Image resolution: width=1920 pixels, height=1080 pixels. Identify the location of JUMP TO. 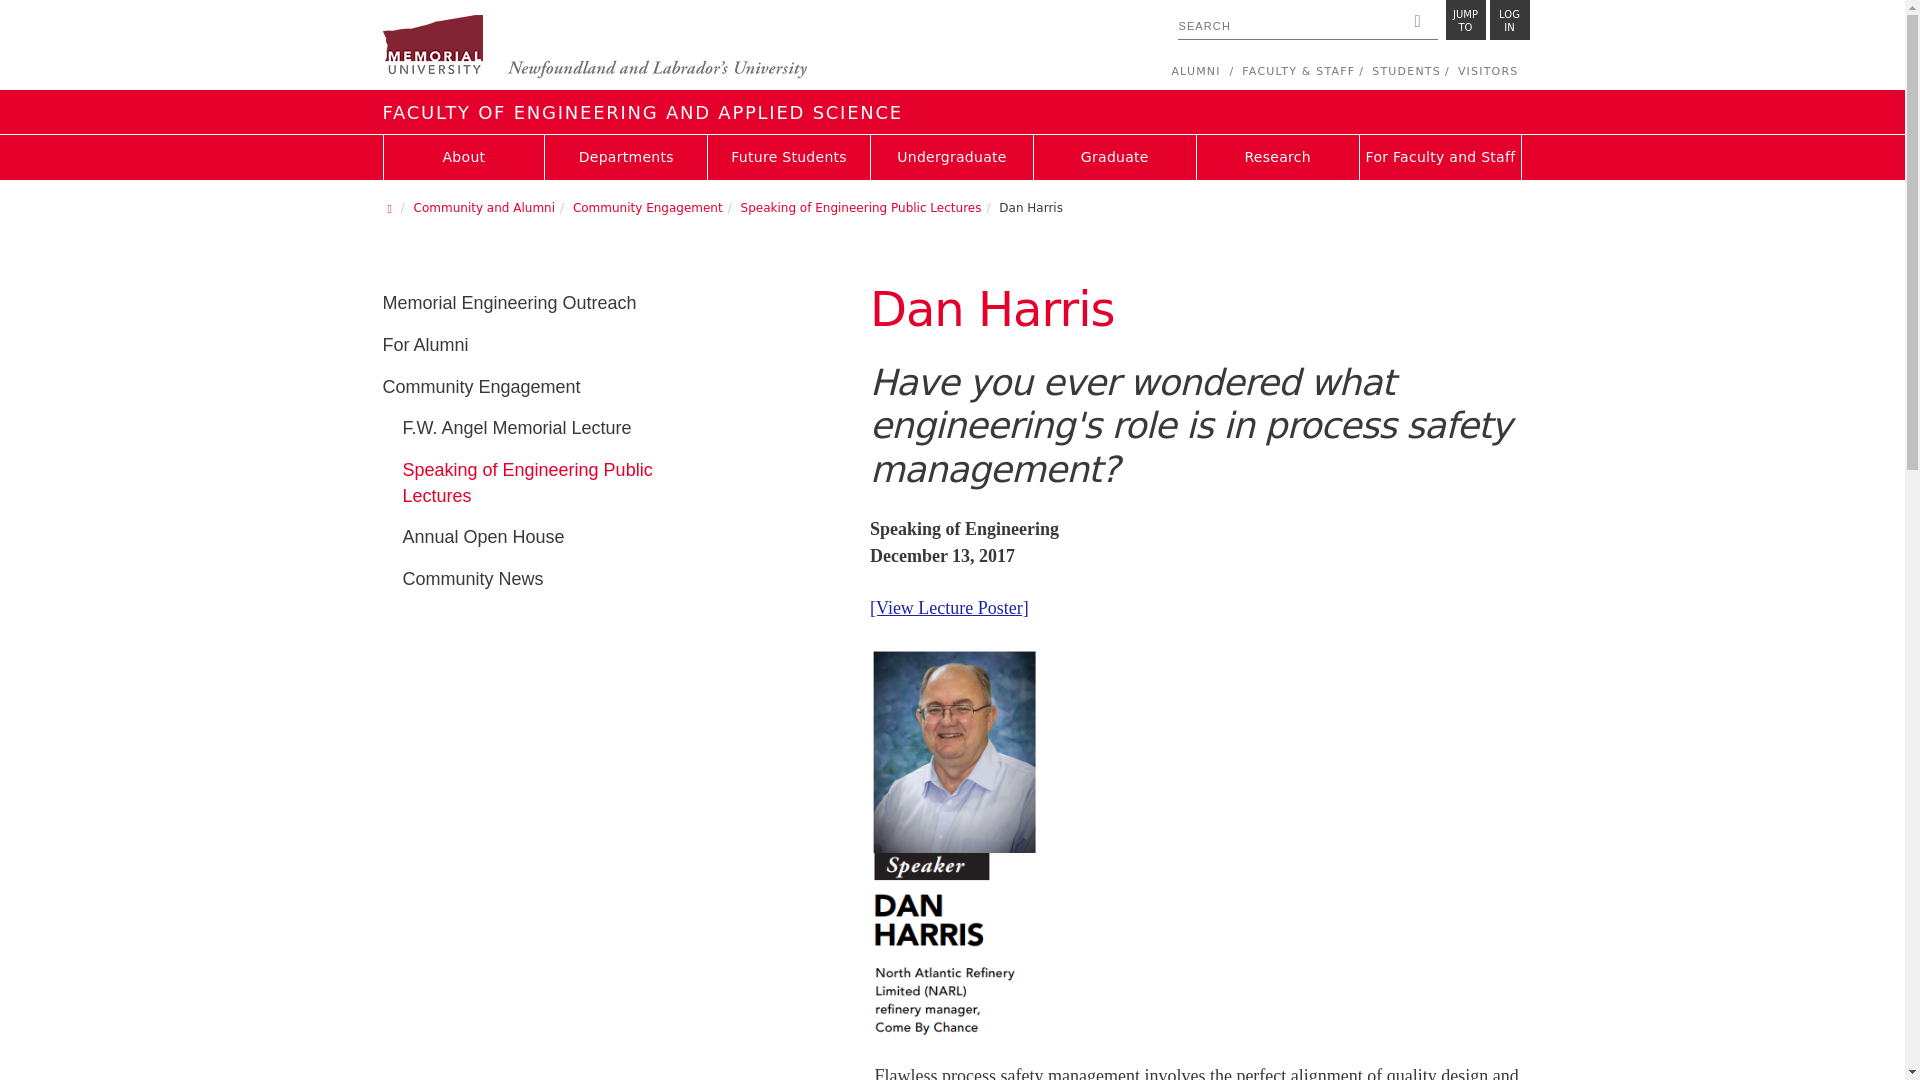
(594, 47).